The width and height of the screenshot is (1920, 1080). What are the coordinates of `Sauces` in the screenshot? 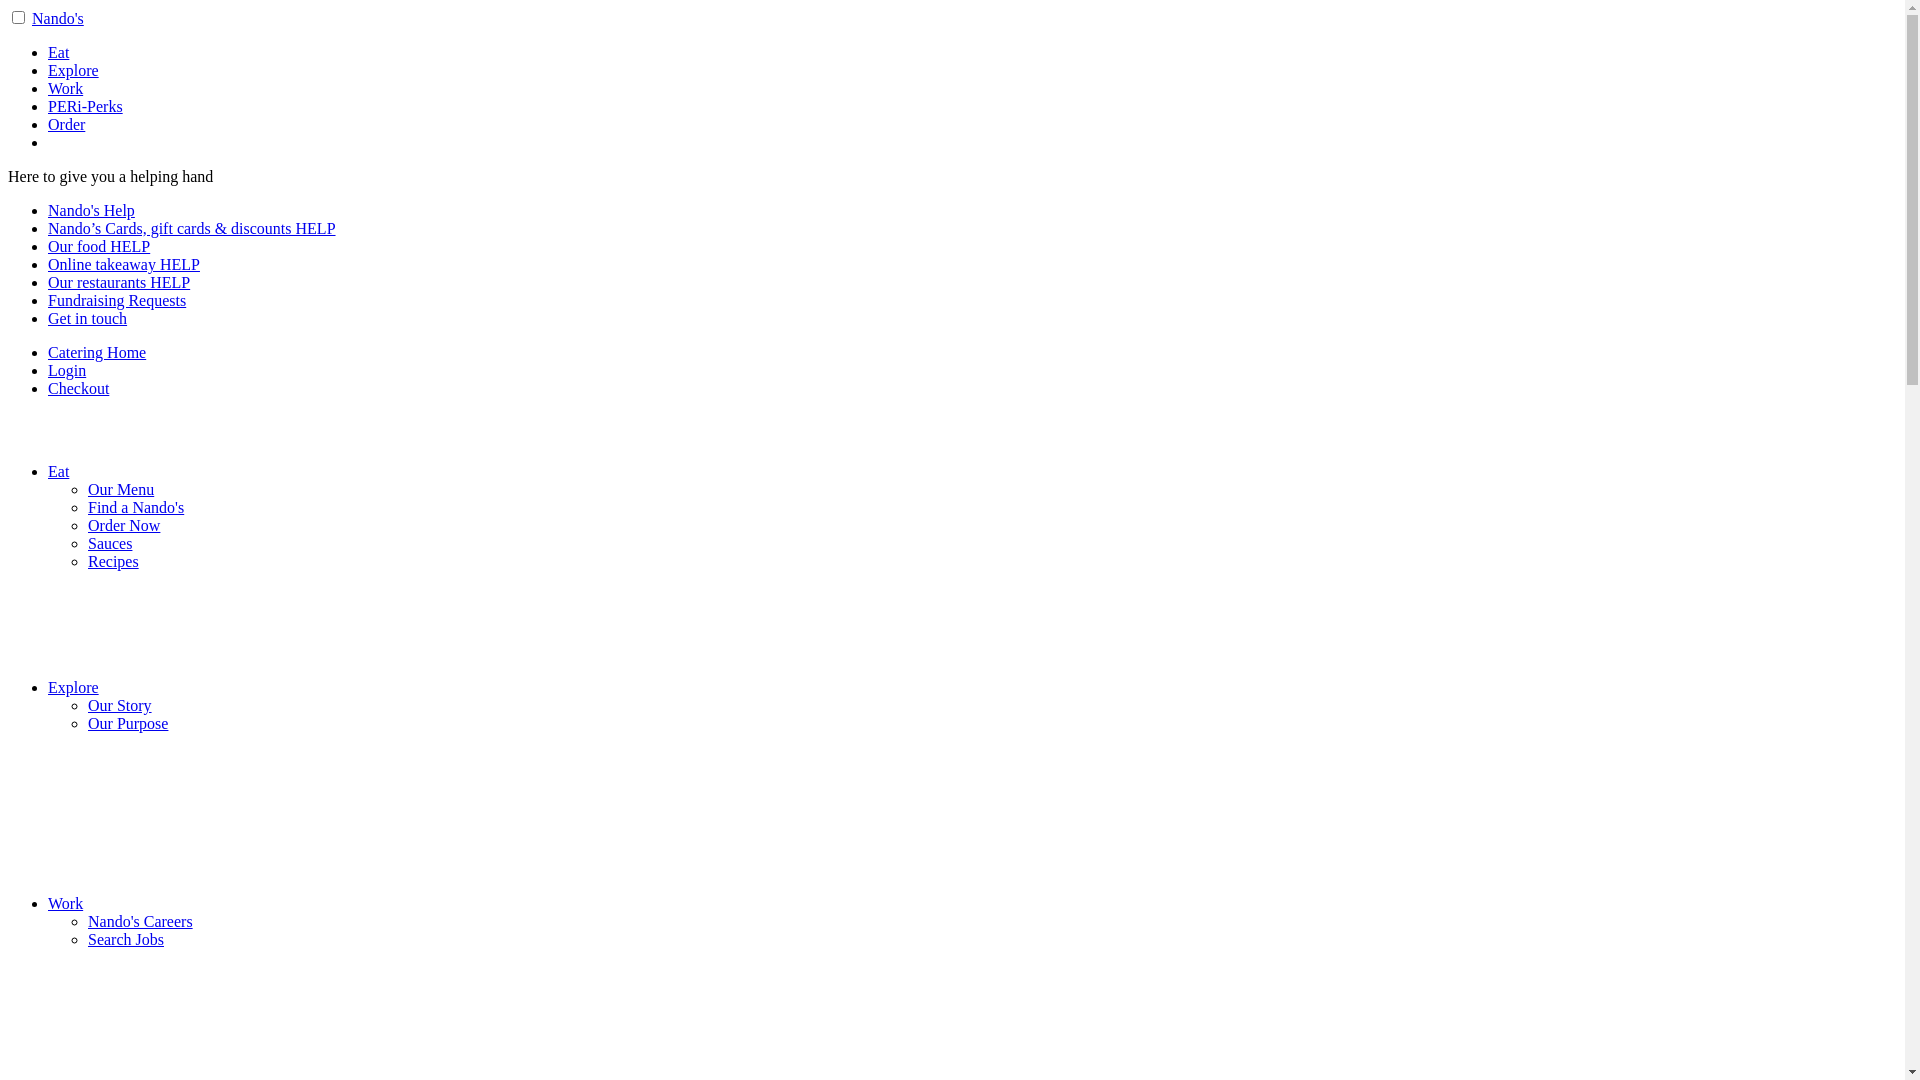 It's located at (110, 544).